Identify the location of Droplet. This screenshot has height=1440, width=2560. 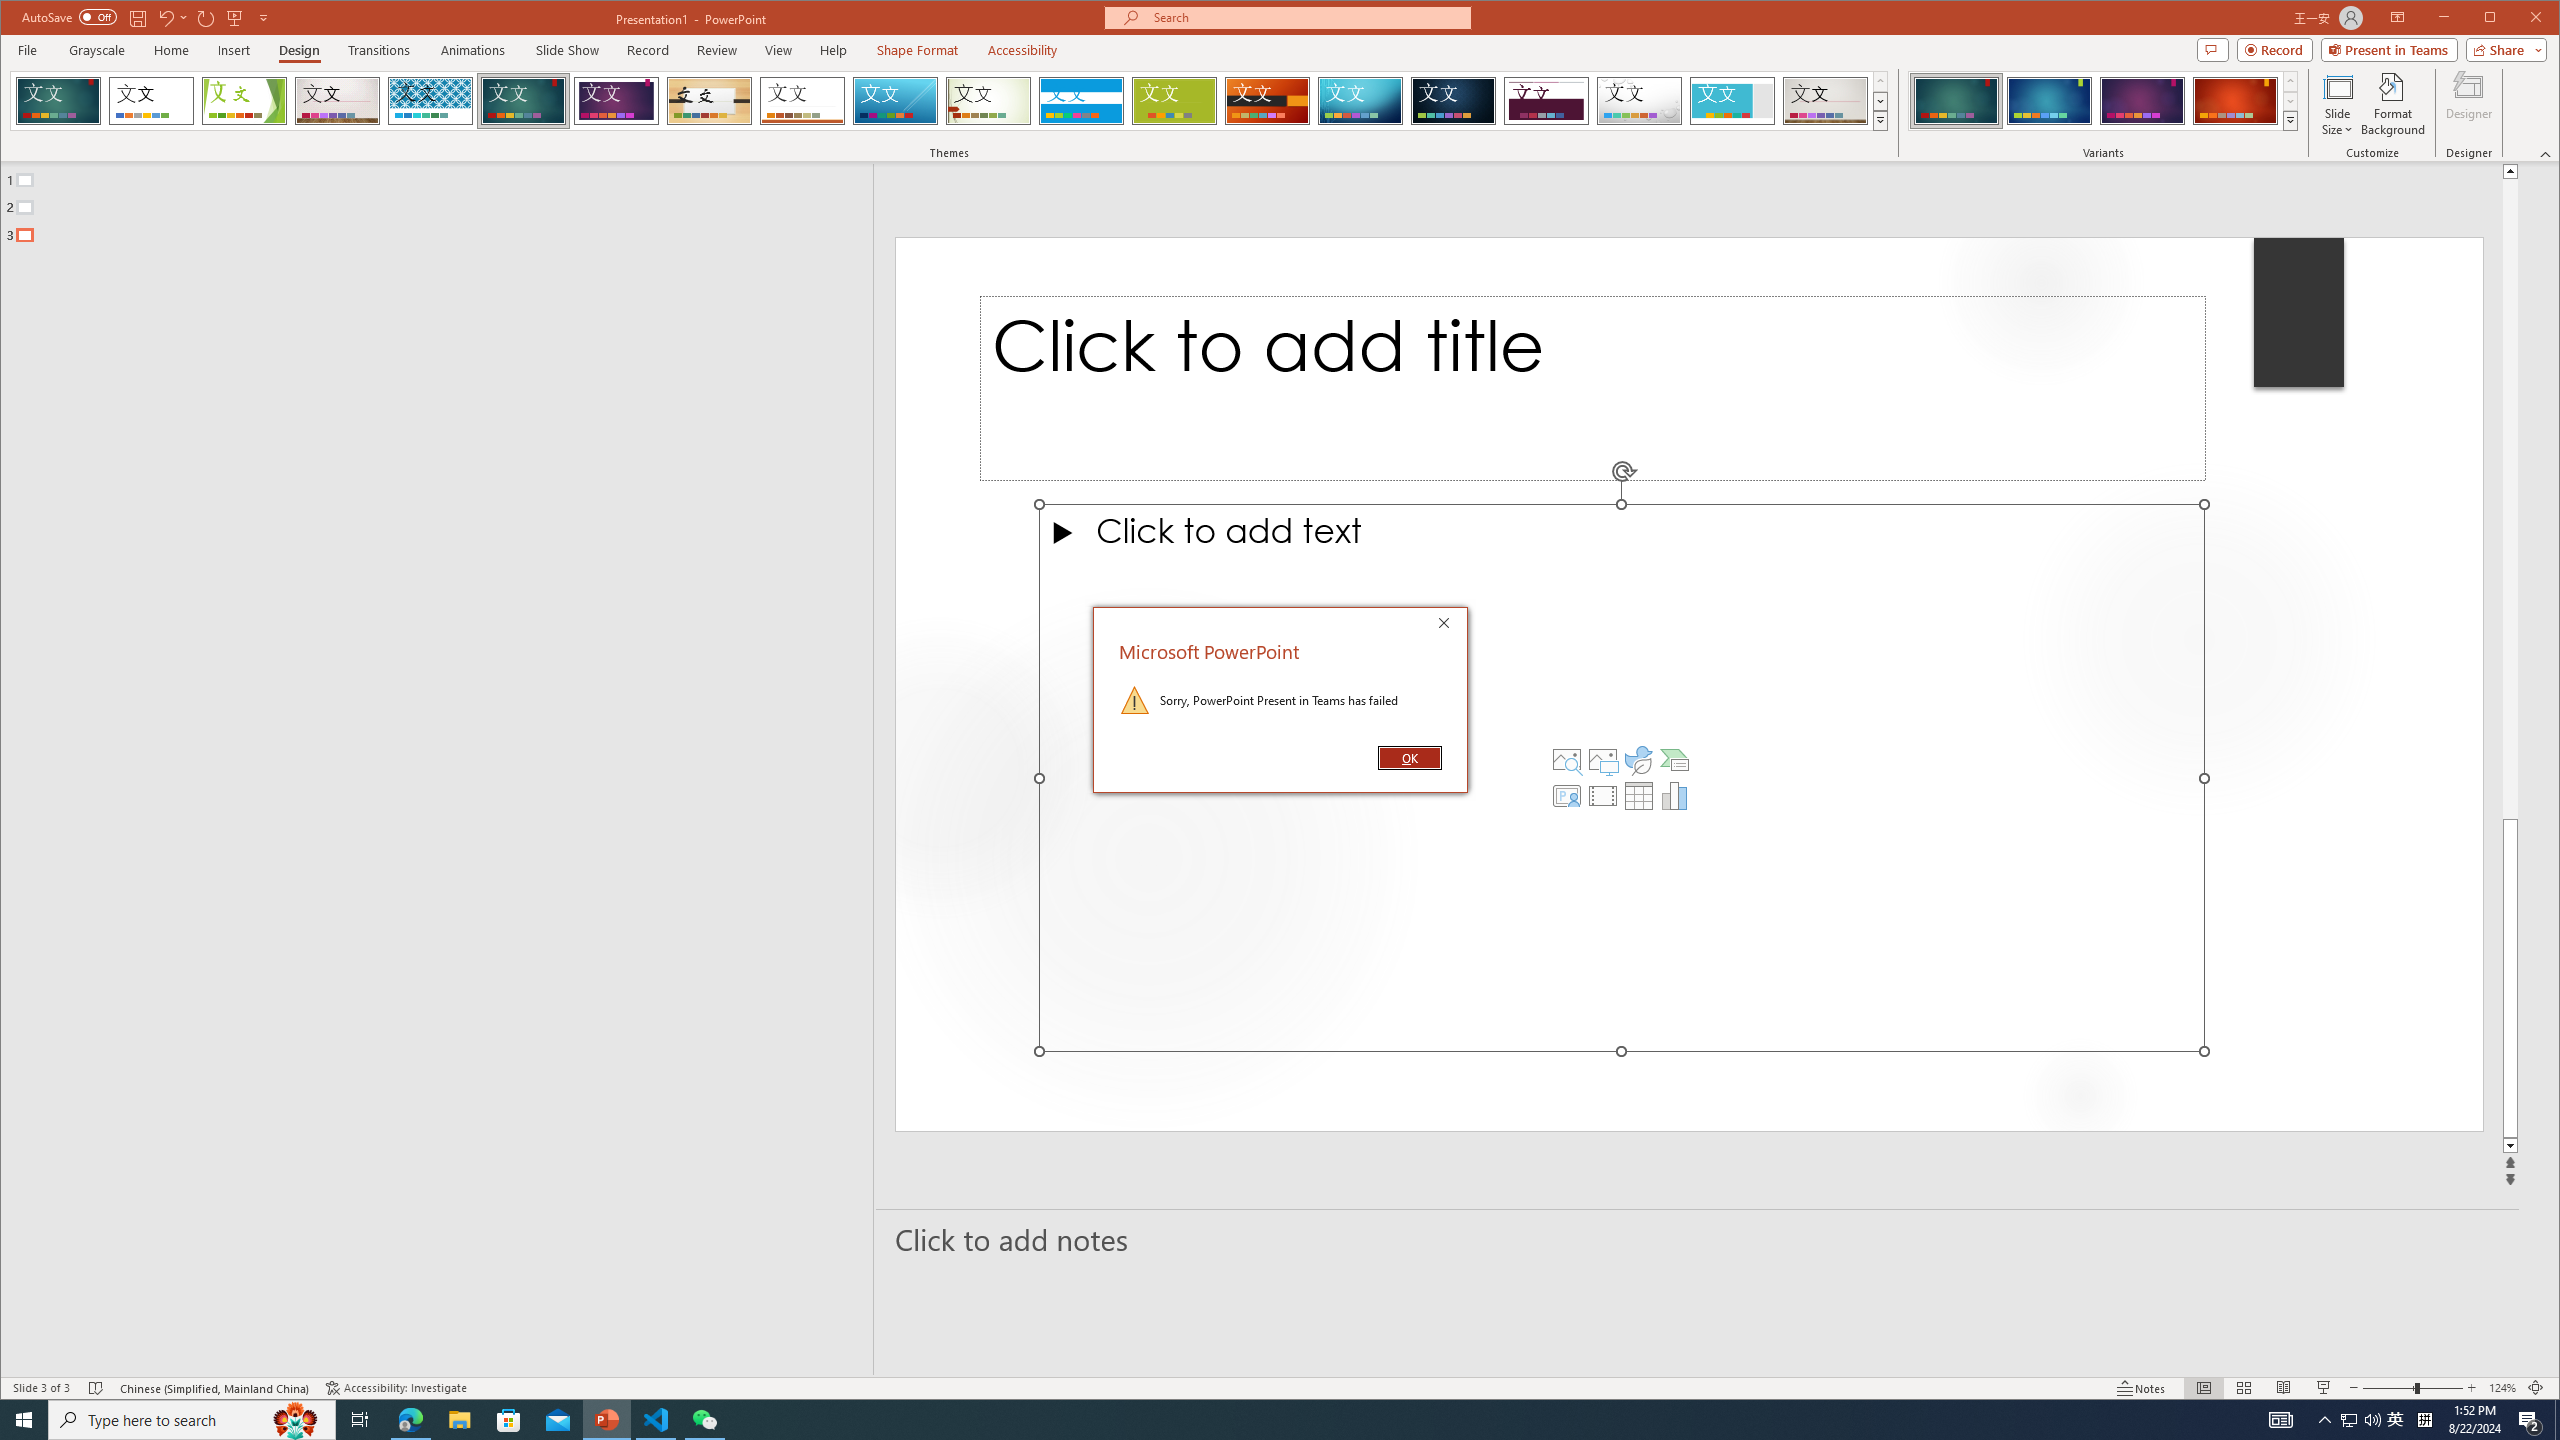
(1640, 101).